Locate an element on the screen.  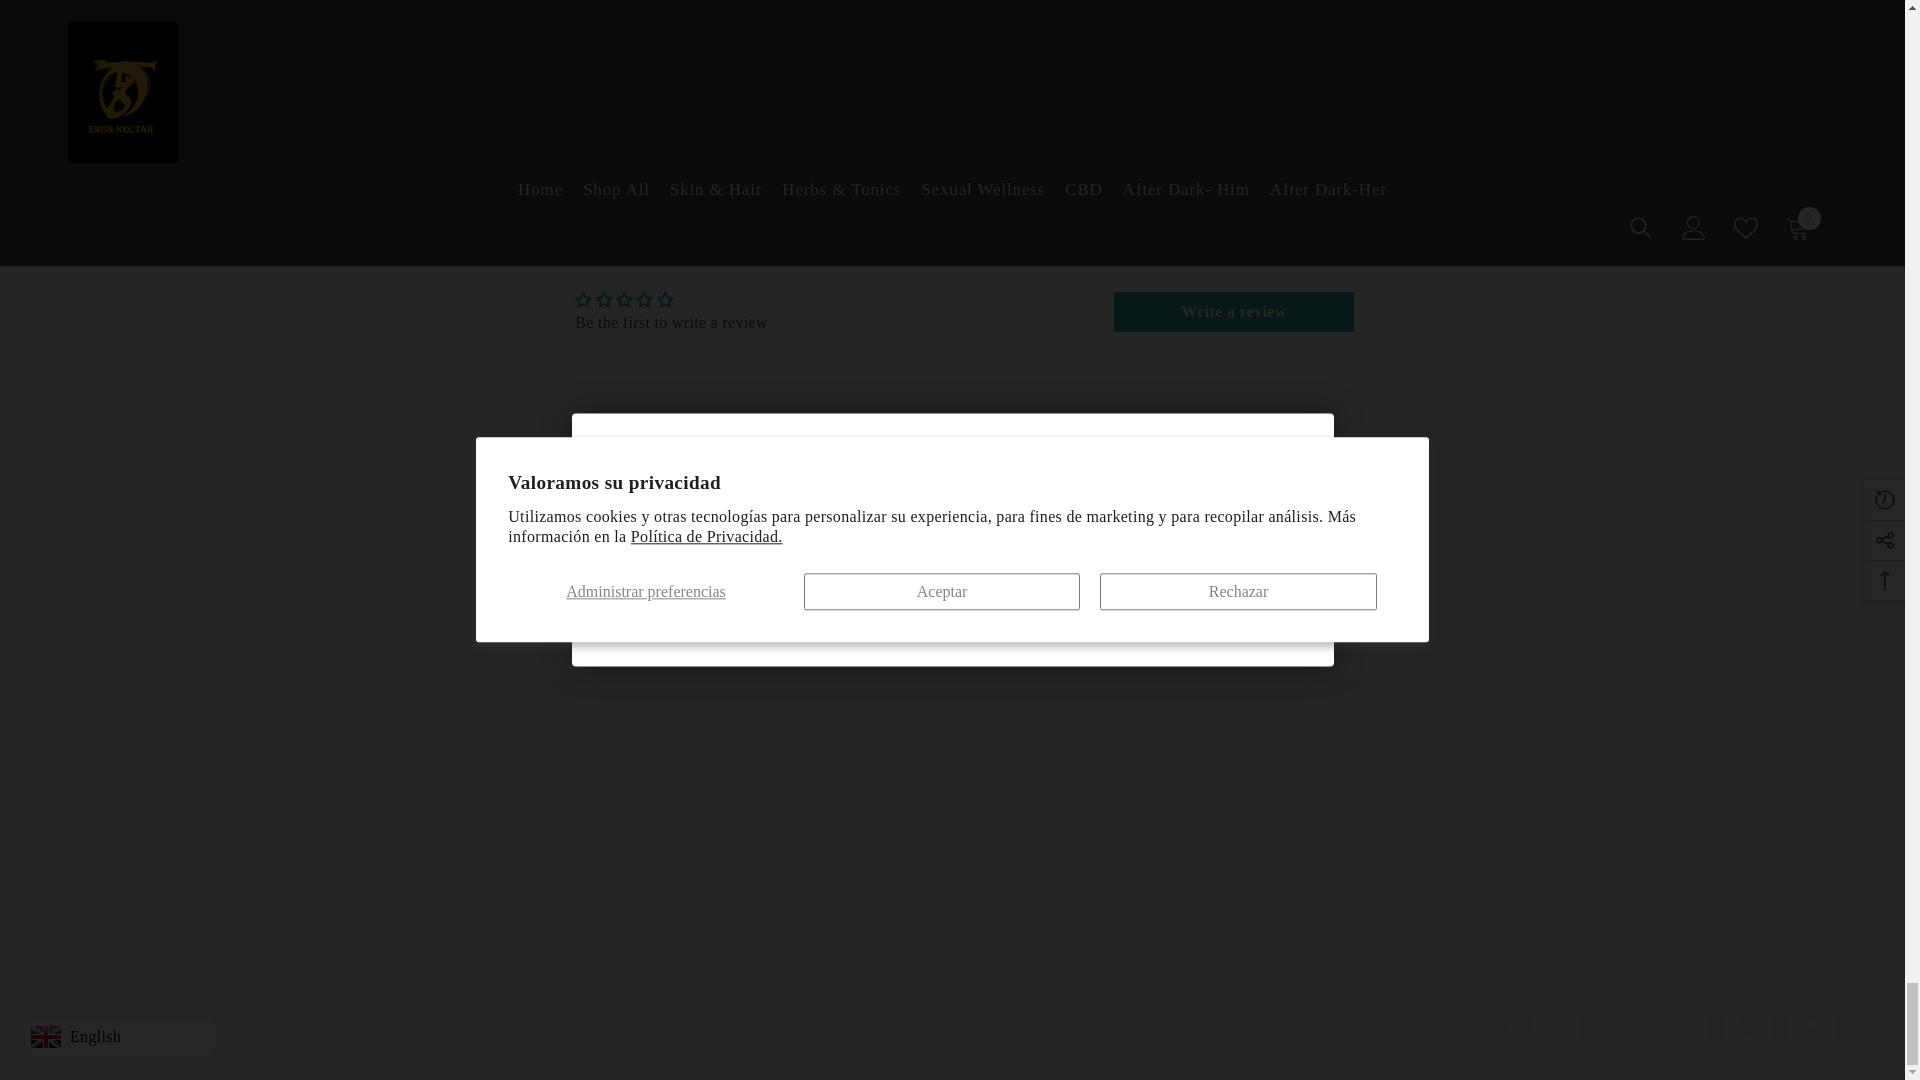
Maestro is located at coordinates (1557, 1024).